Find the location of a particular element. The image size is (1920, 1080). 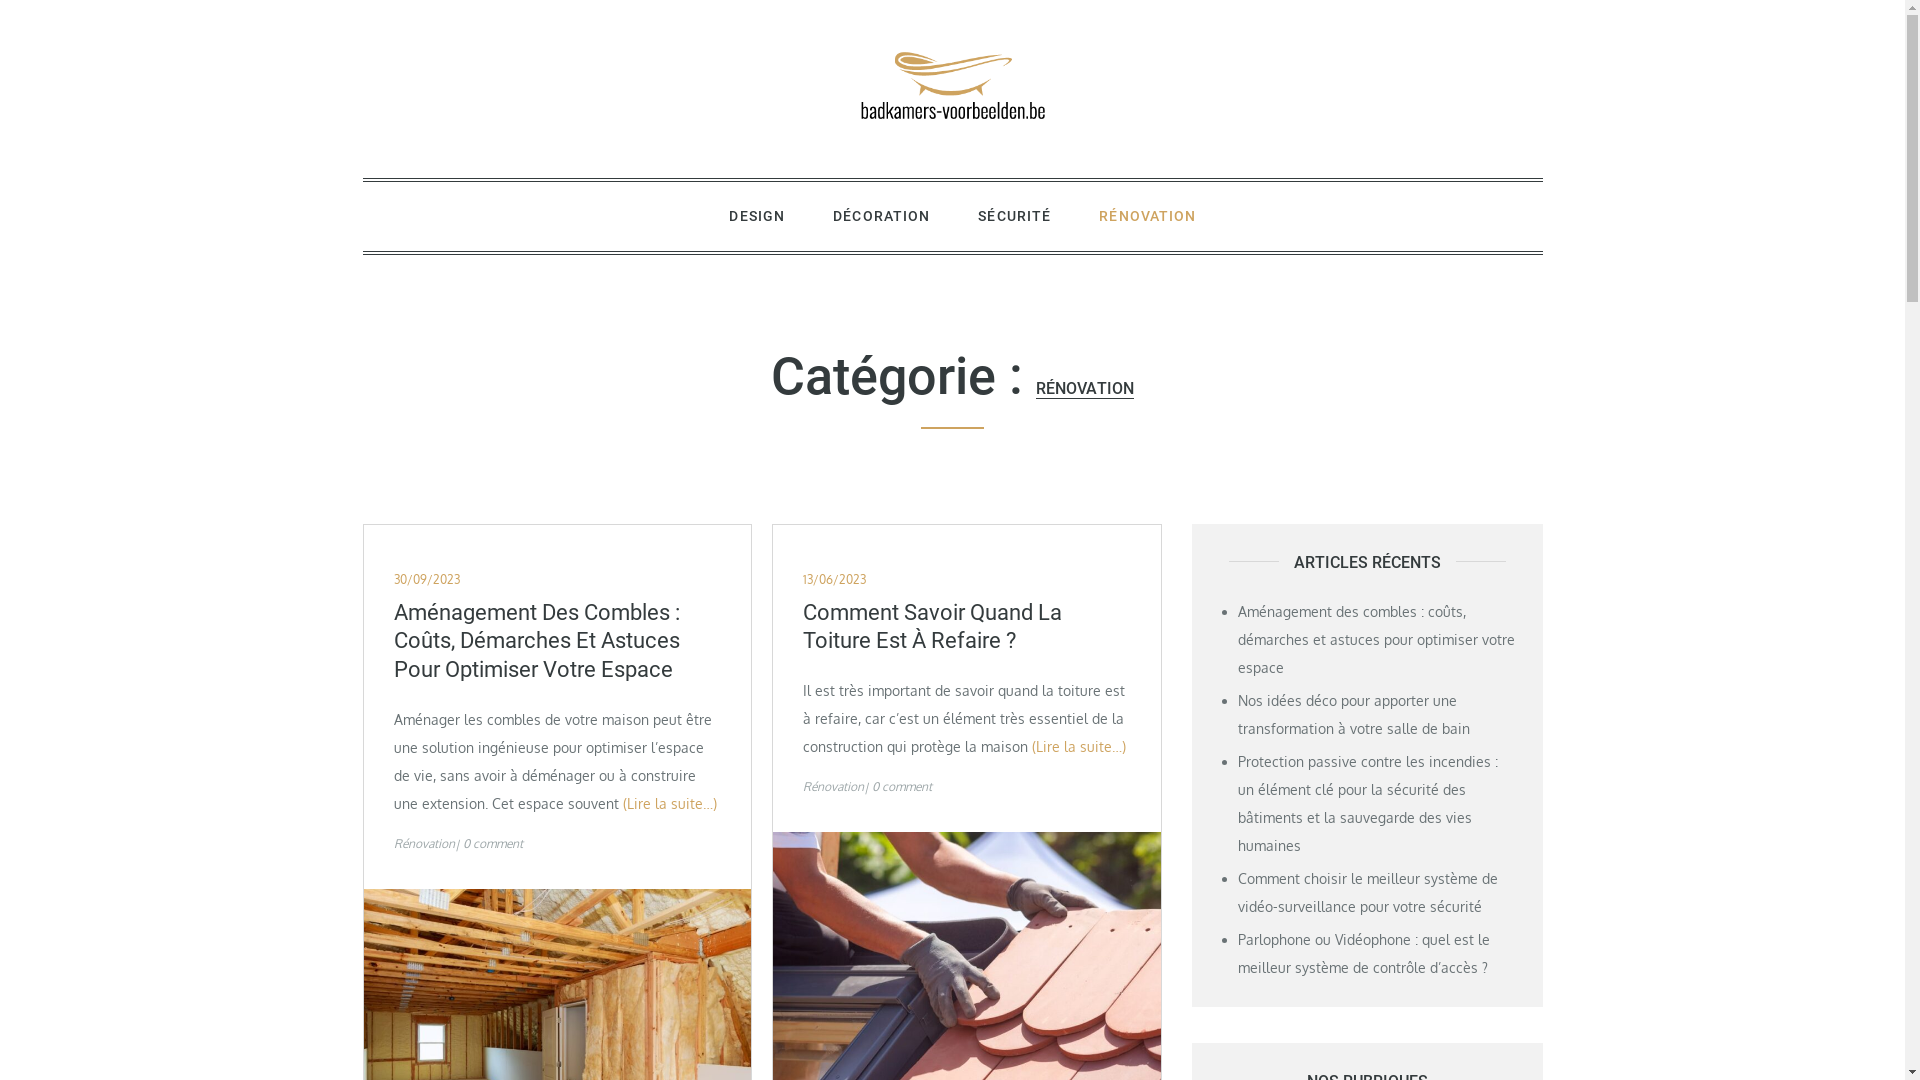

badkamers-voorbeelden.be is located at coordinates (558, 170).